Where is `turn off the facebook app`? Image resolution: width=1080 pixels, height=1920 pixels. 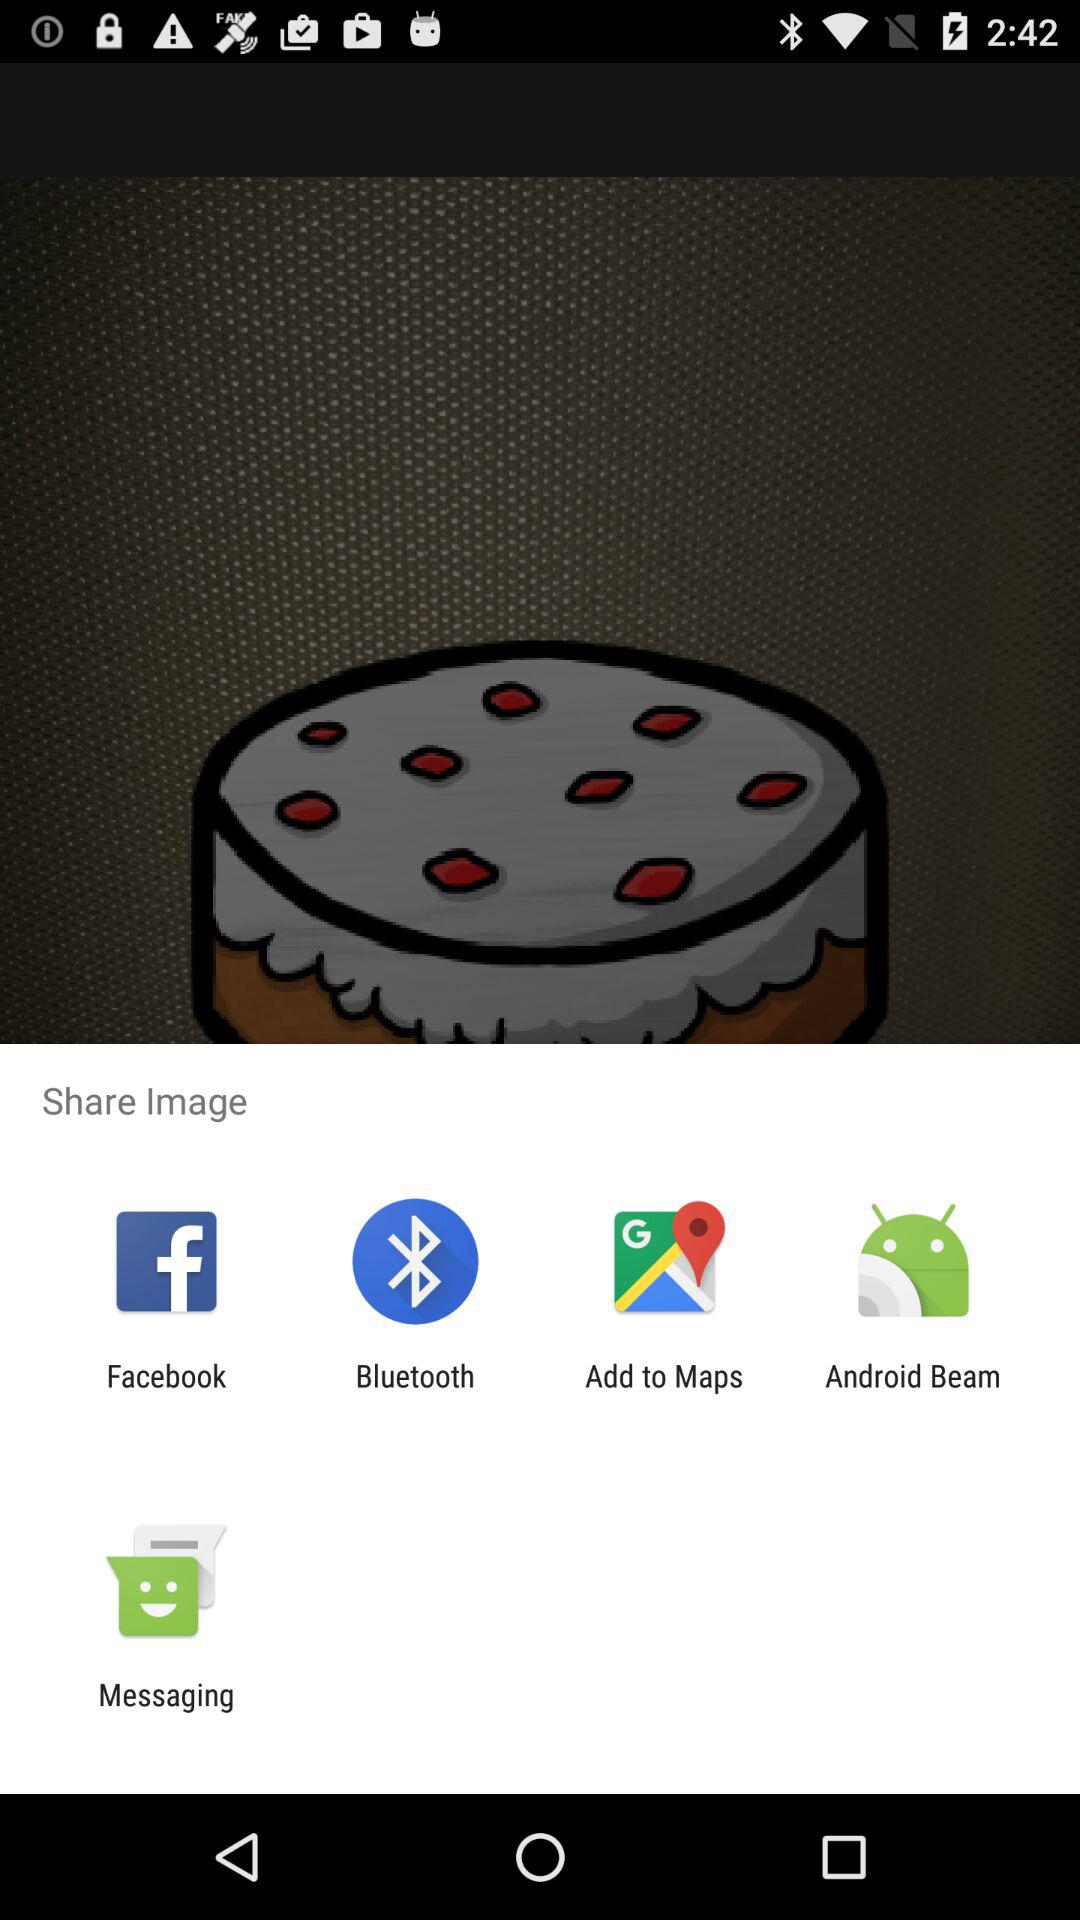 turn off the facebook app is located at coordinates (166, 1393).